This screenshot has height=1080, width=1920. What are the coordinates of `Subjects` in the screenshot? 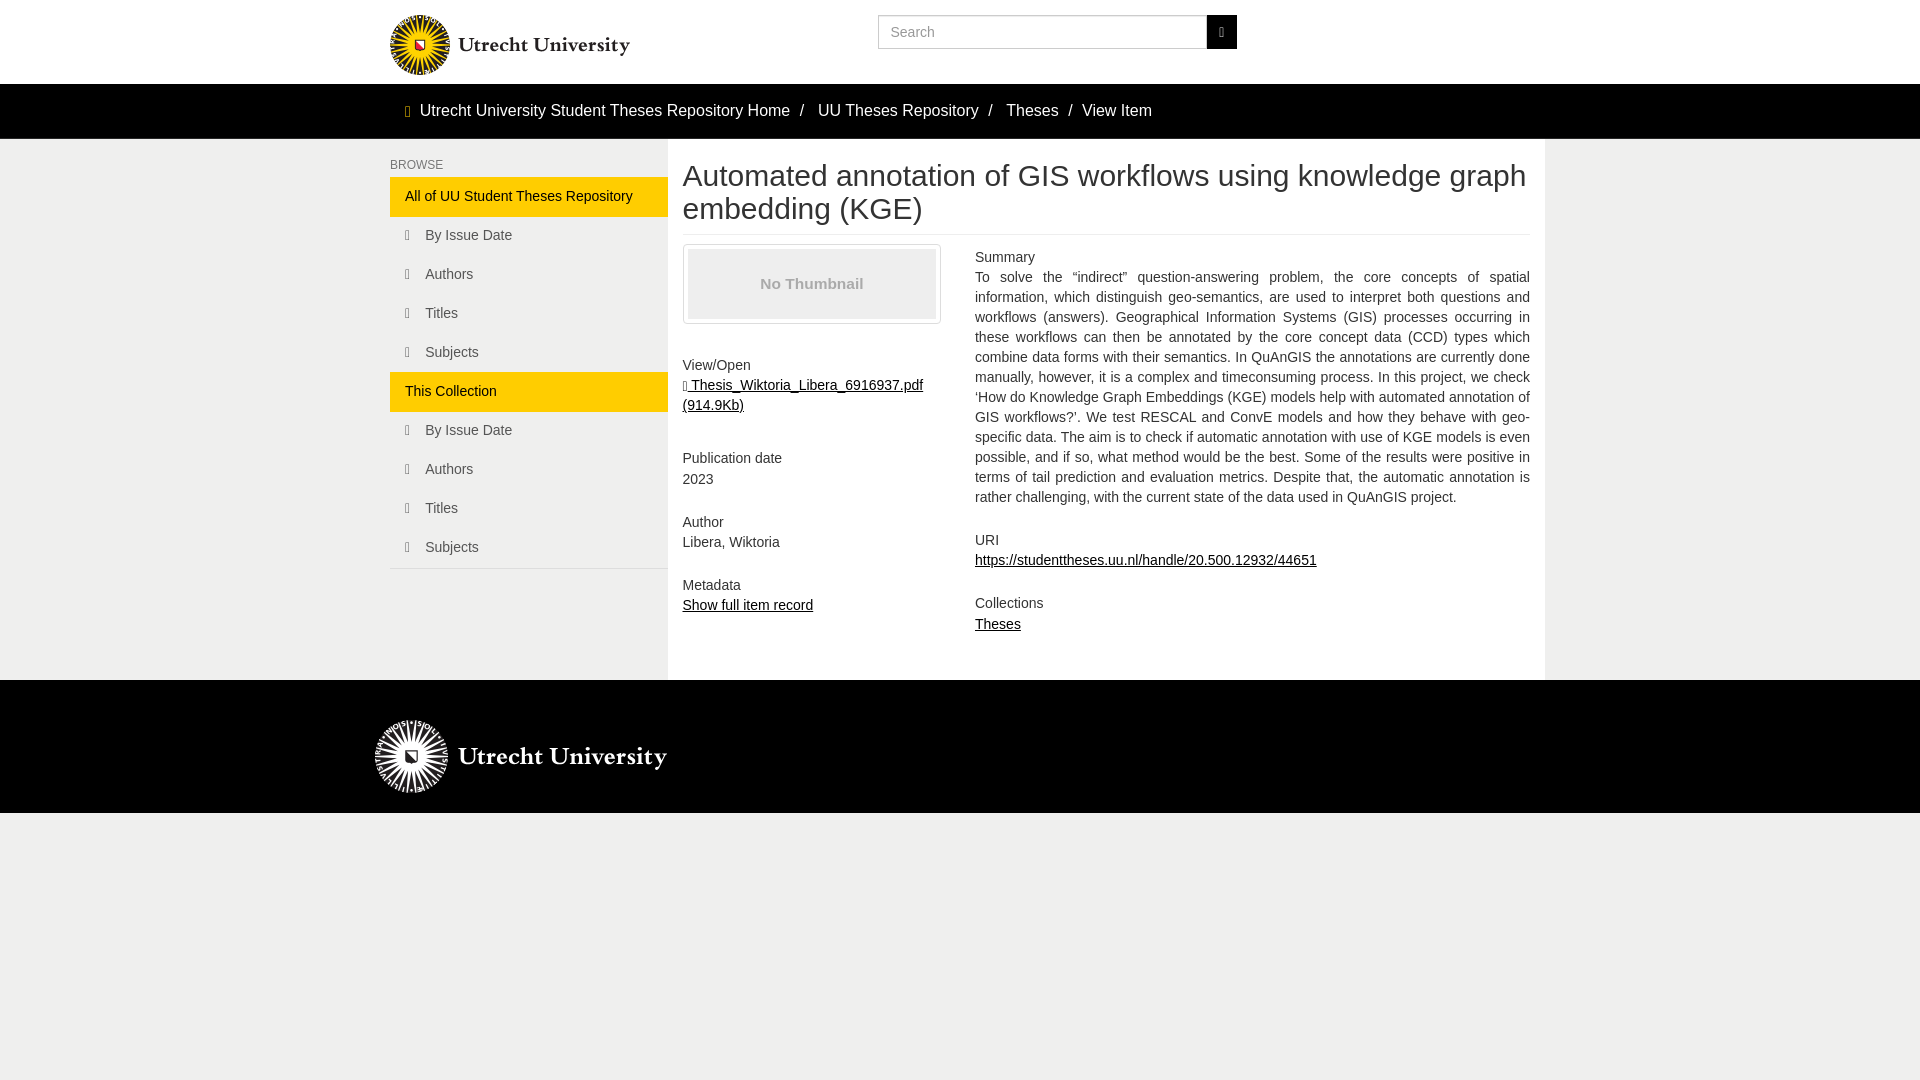 It's located at (528, 352).